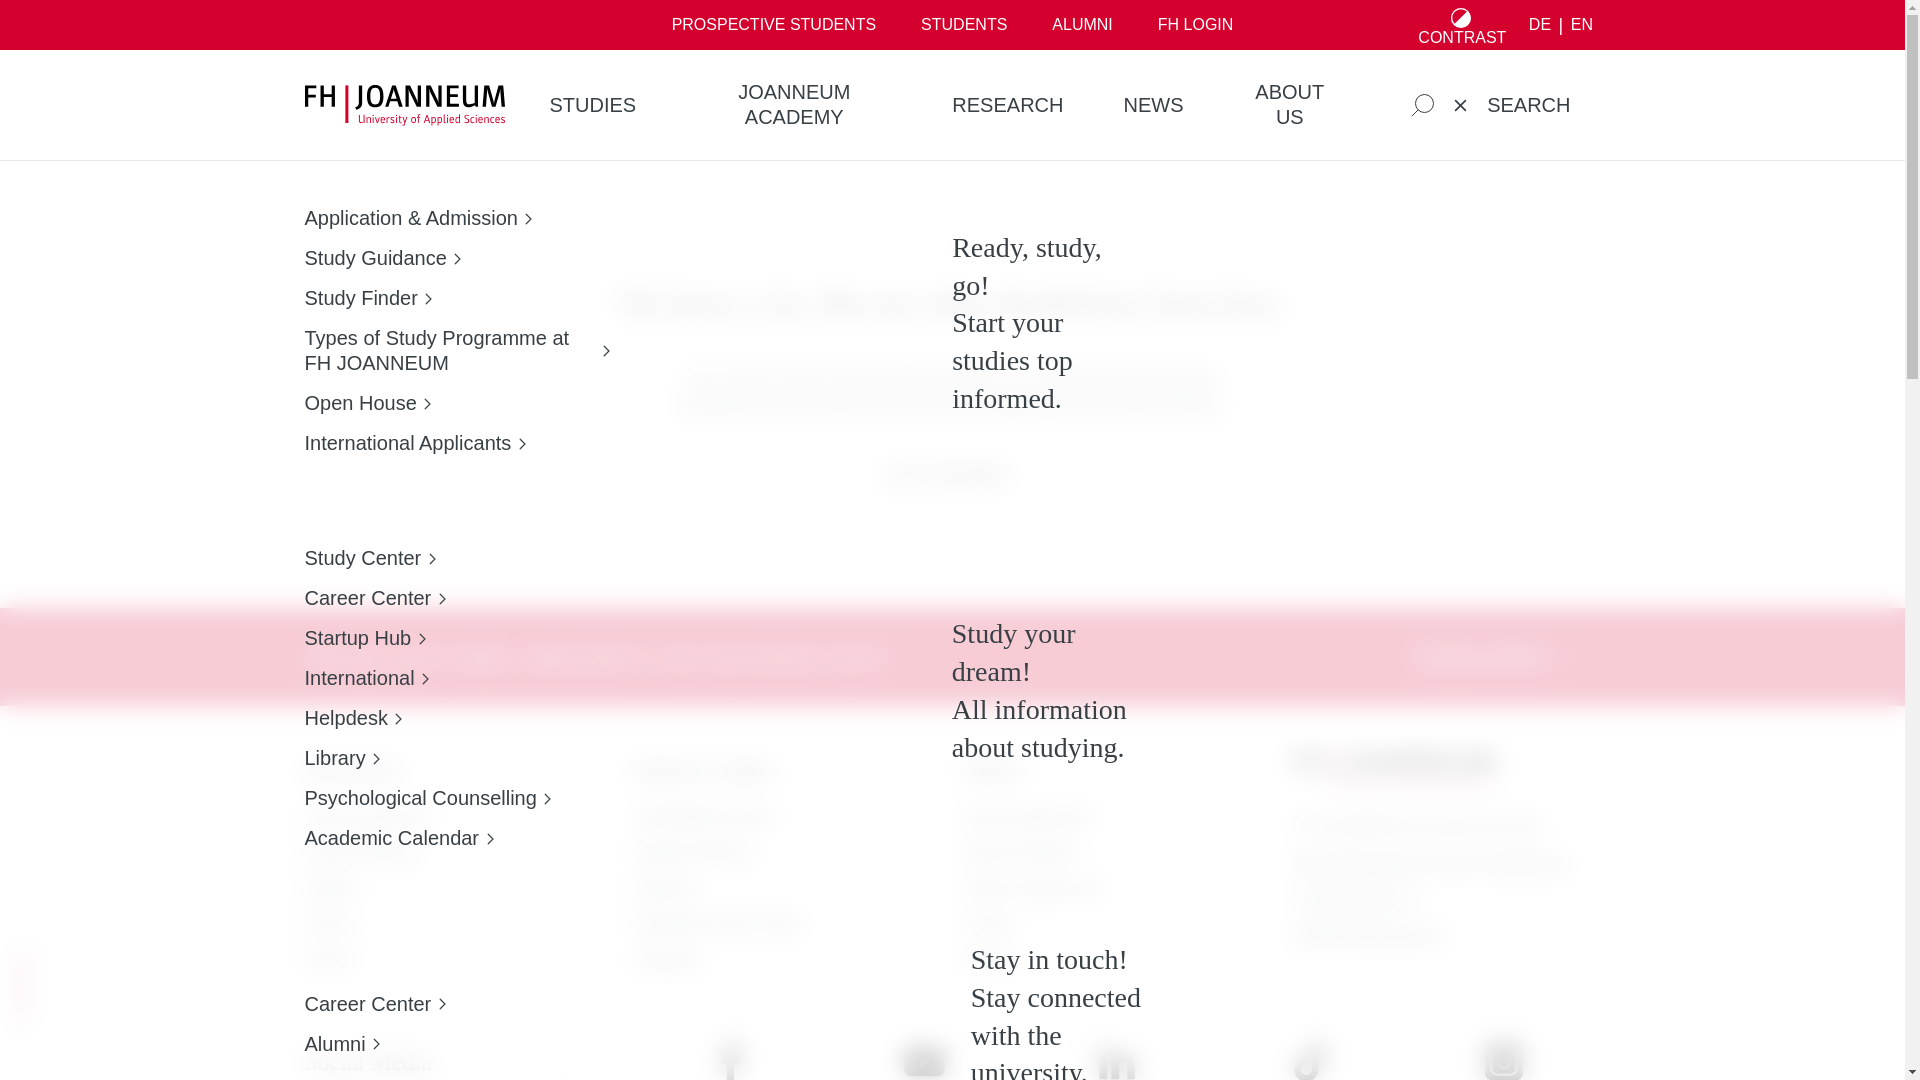 The image size is (1920, 1080). I want to click on Career Center, so click(374, 1004).